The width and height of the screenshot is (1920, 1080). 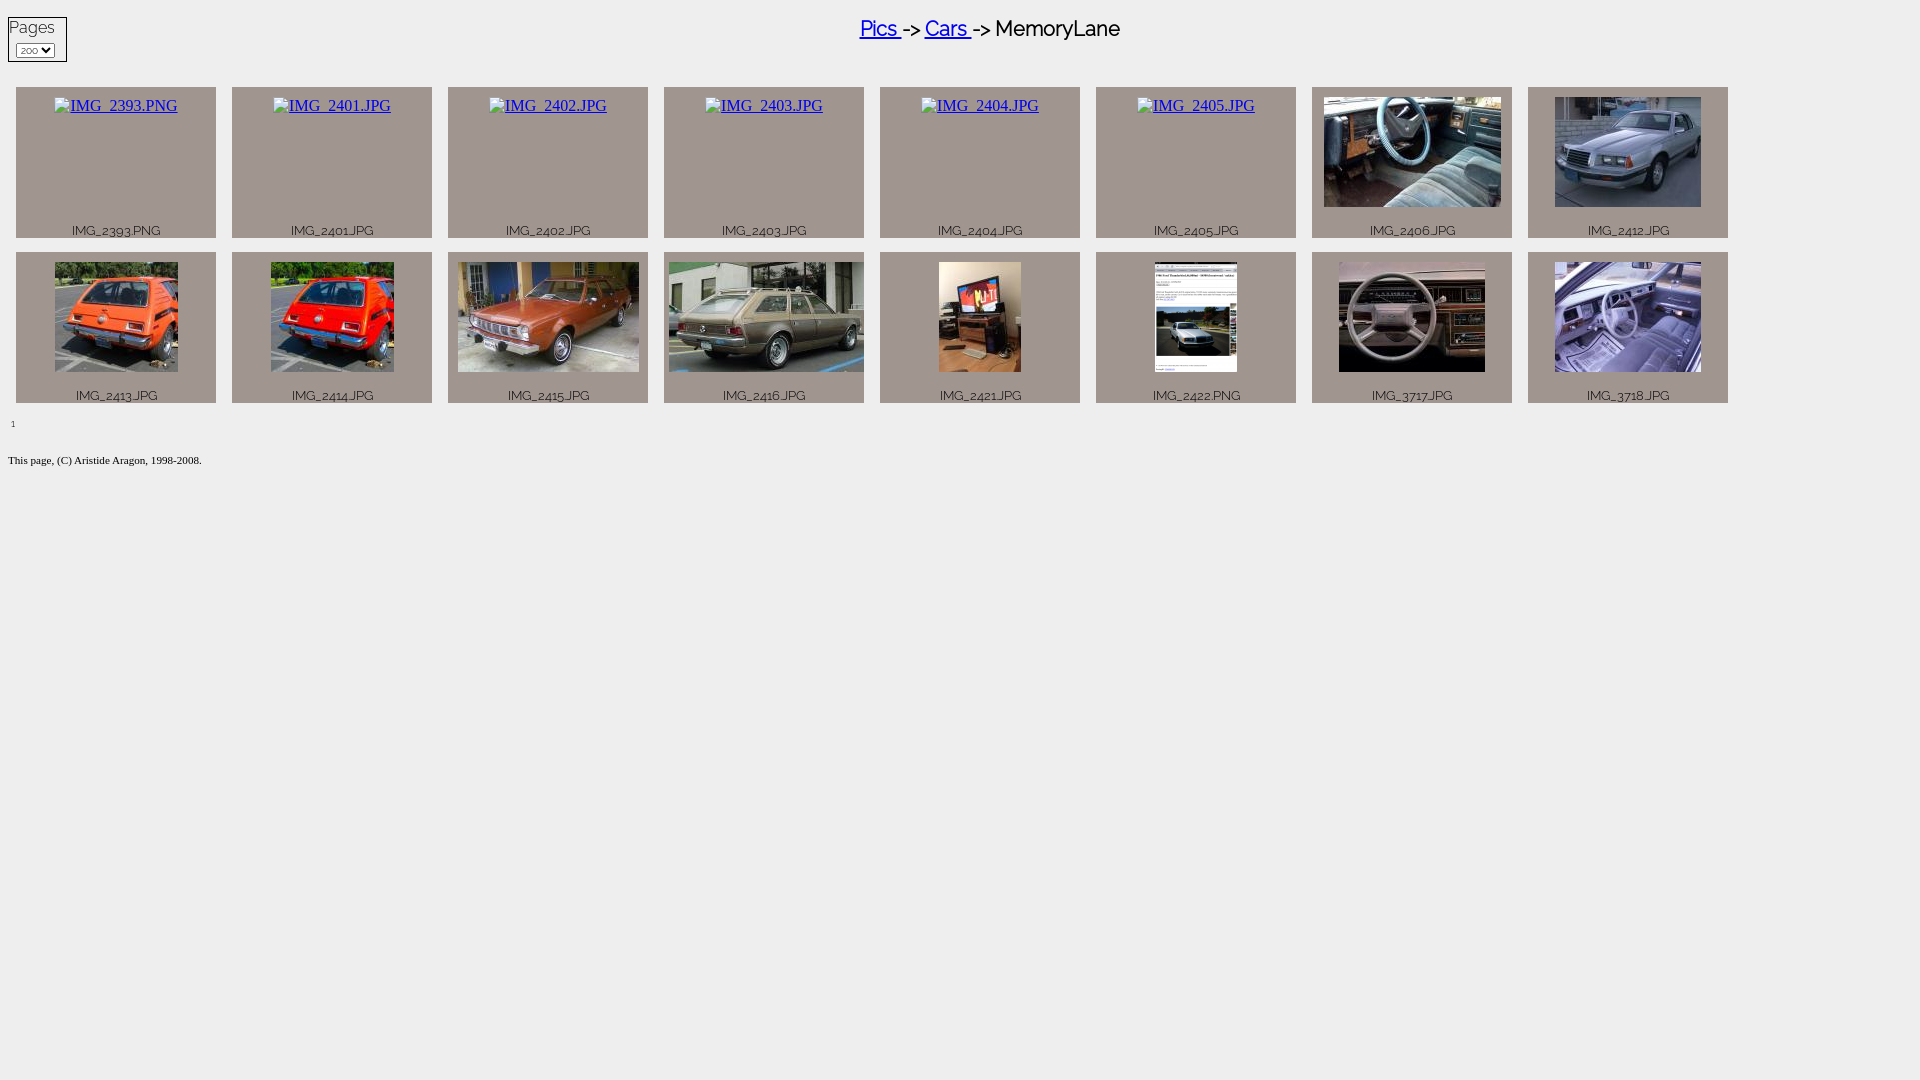 What do you see at coordinates (332, 317) in the screenshot?
I see `IMG_2414.JPG` at bounding box center [332, 317].